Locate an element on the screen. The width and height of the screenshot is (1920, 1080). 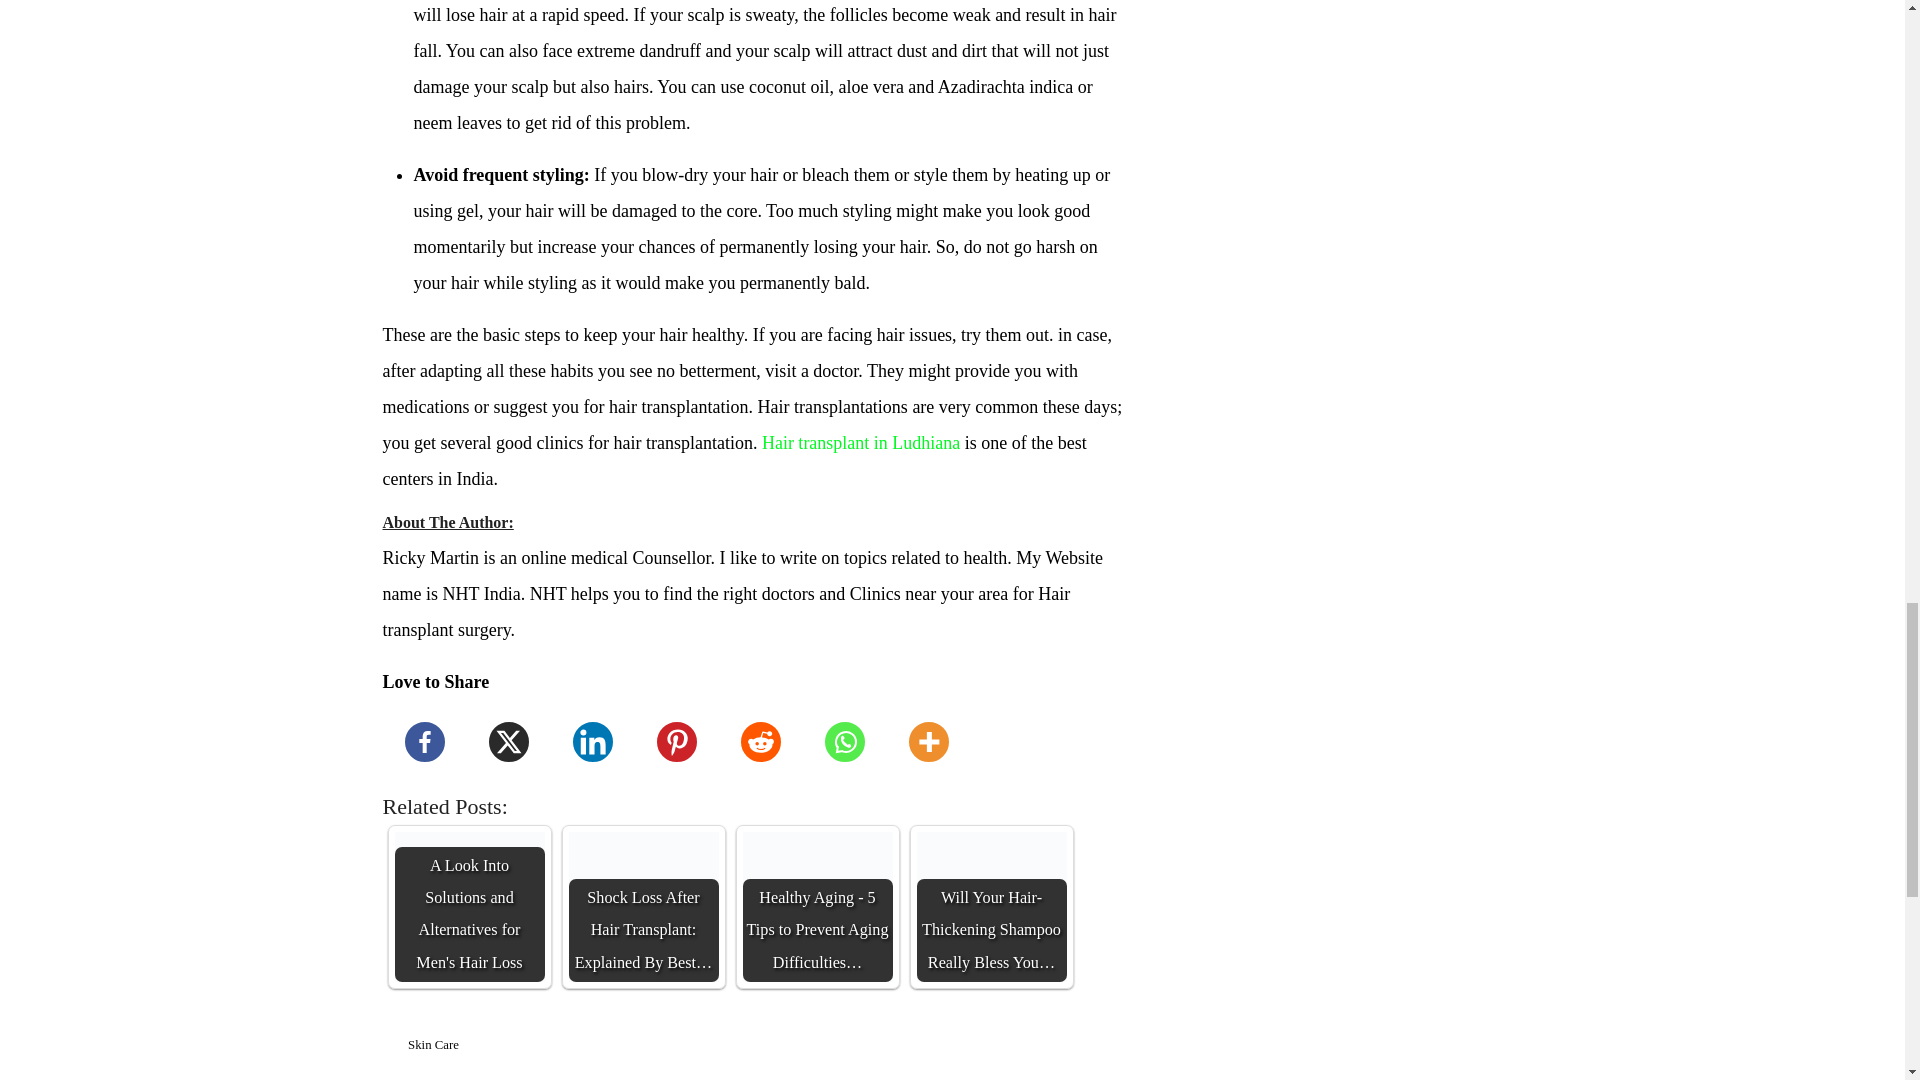
Linkedin is located at coordinates (592, 742).